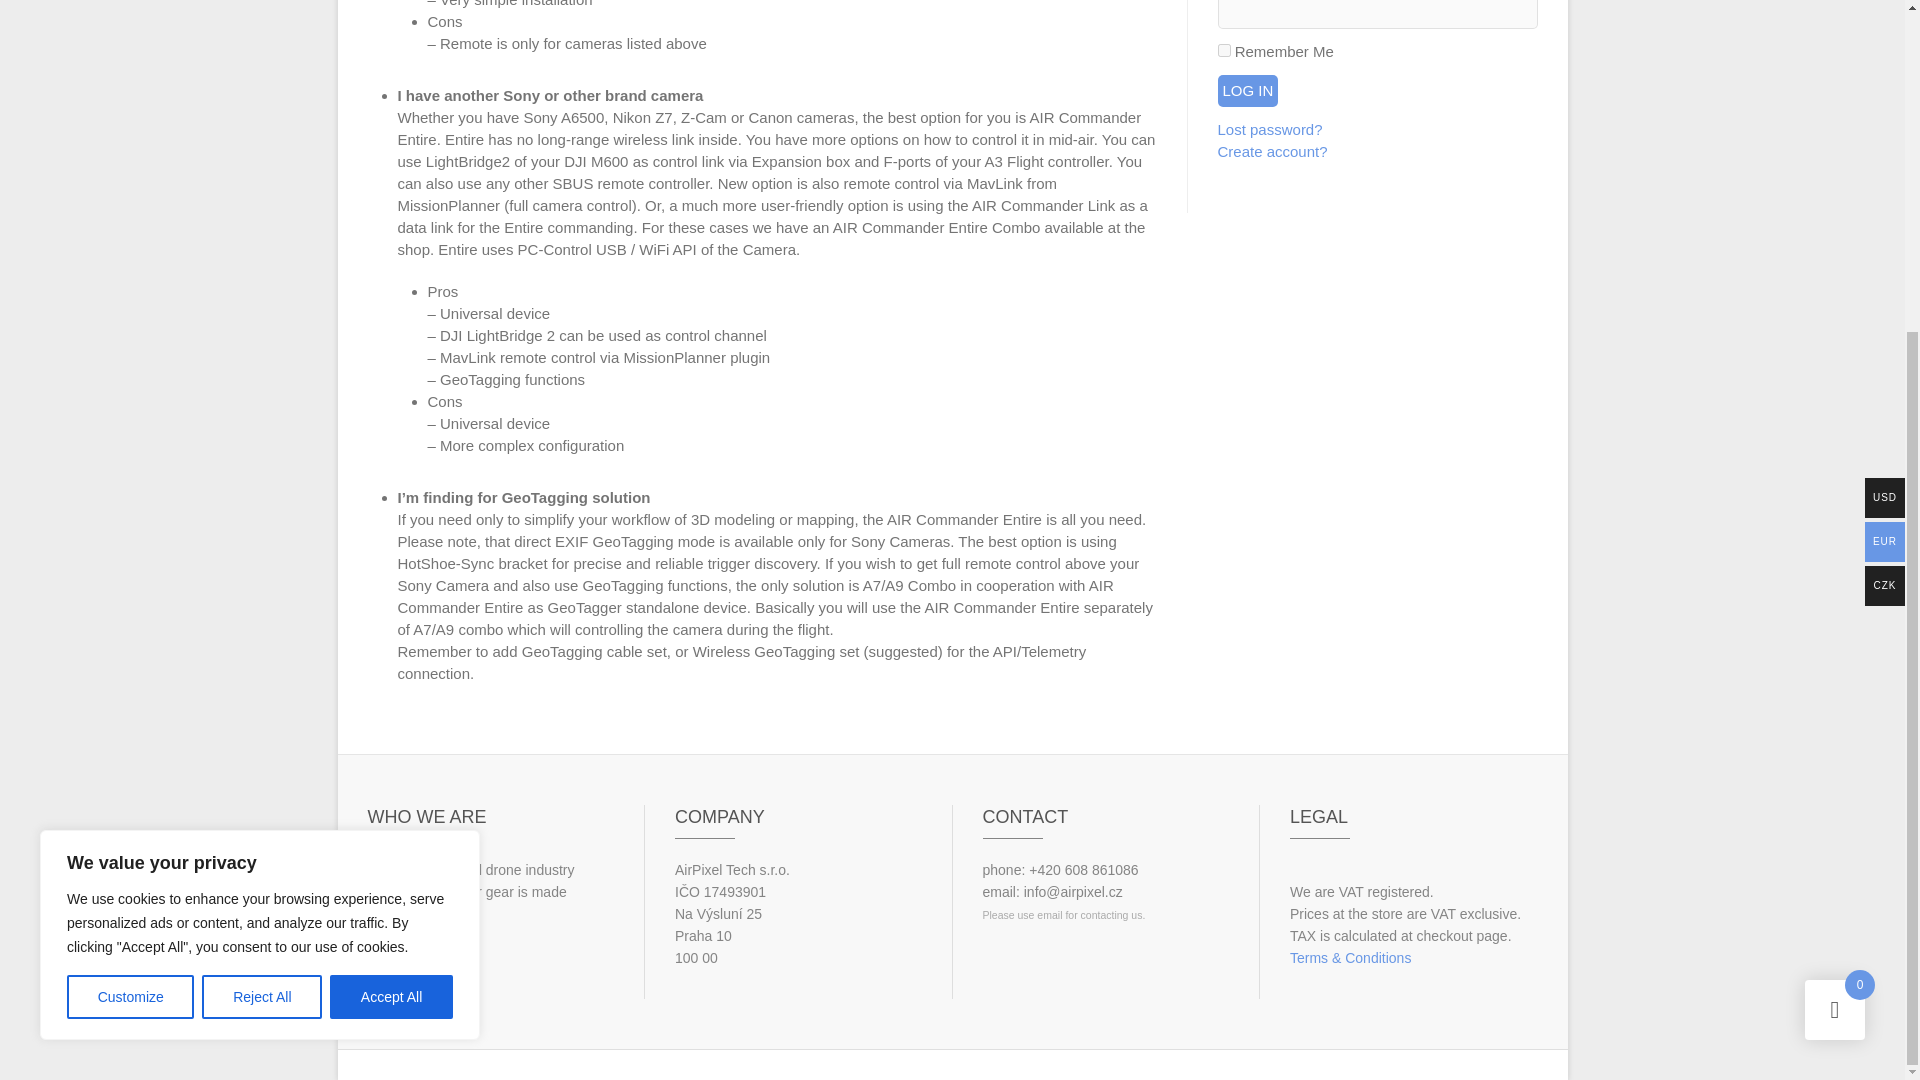 The image size is (1920, 1080). What do you see at coordinates (1248, 90) in the screenshot?
I see `Log In` at bounding box center [1248, 90].